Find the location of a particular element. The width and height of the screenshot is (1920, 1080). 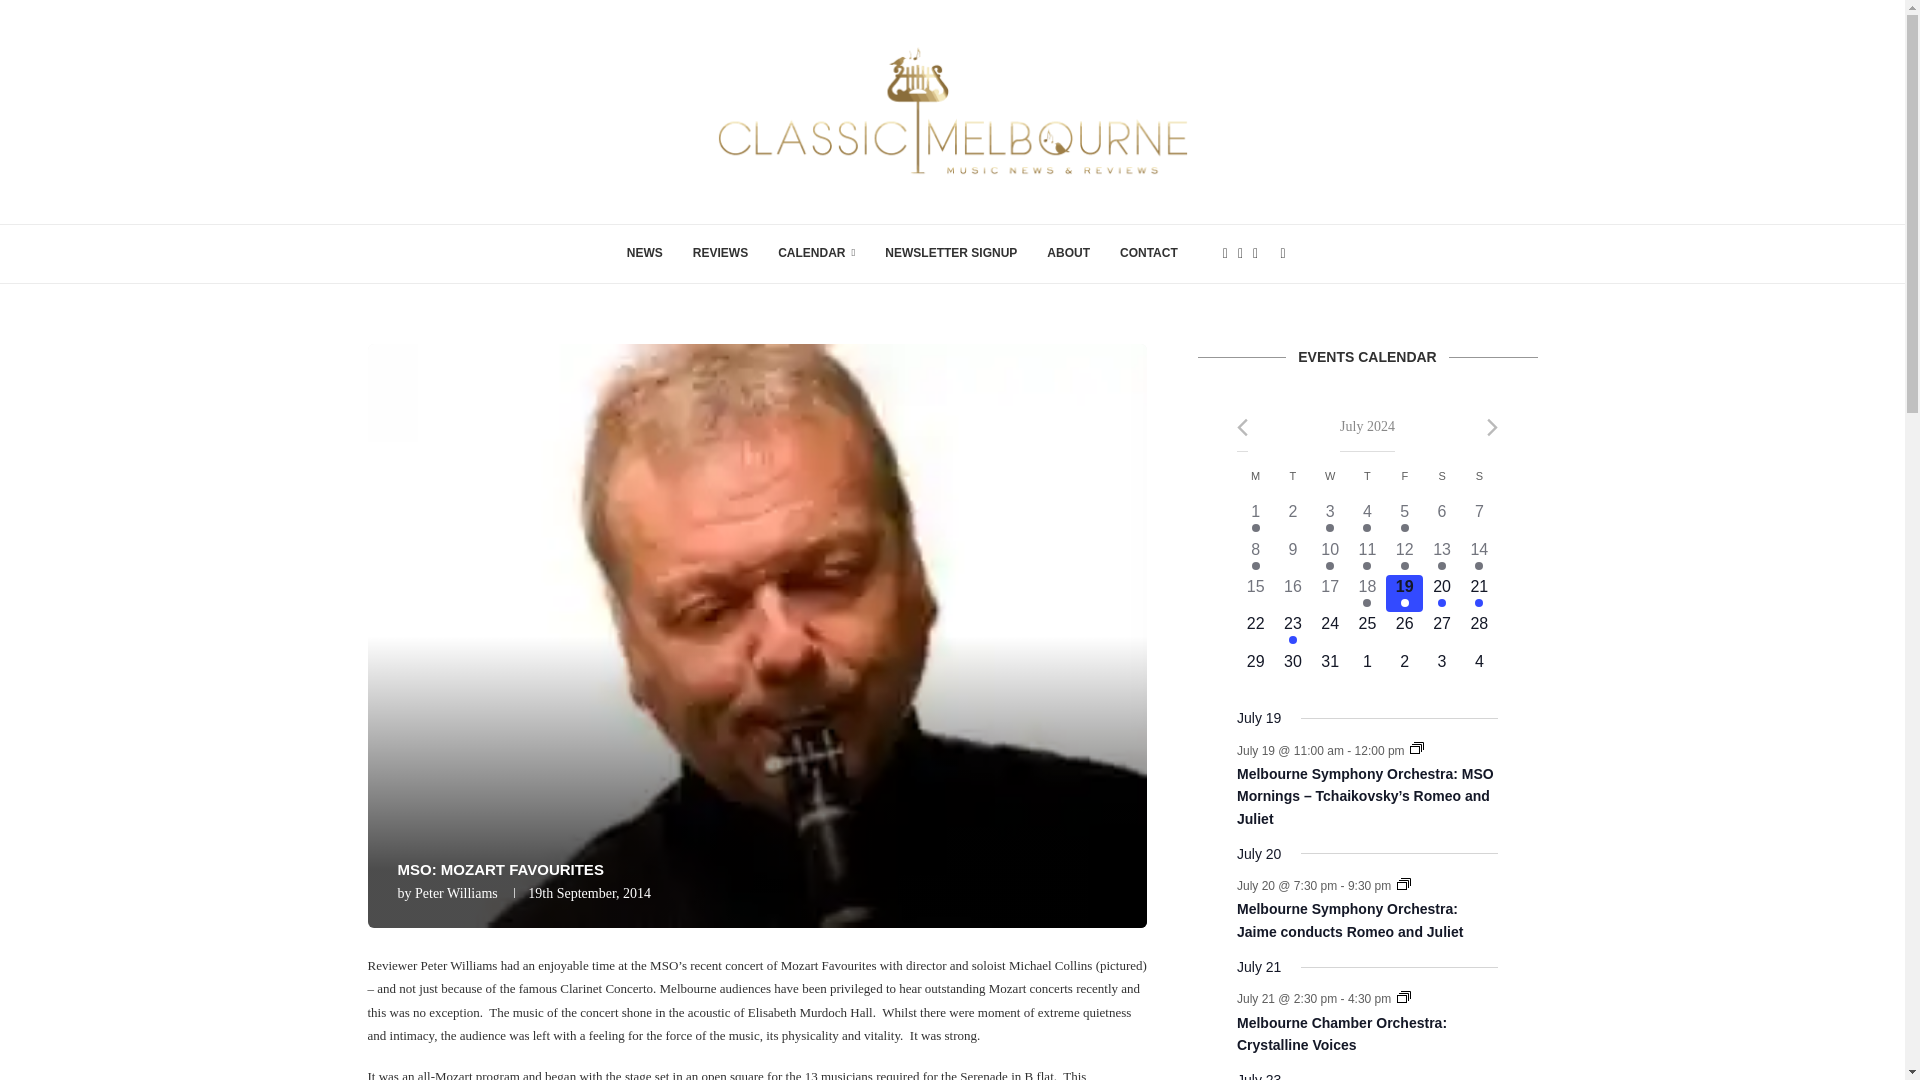

REVIEWS is located at coordinates (1292, 518).